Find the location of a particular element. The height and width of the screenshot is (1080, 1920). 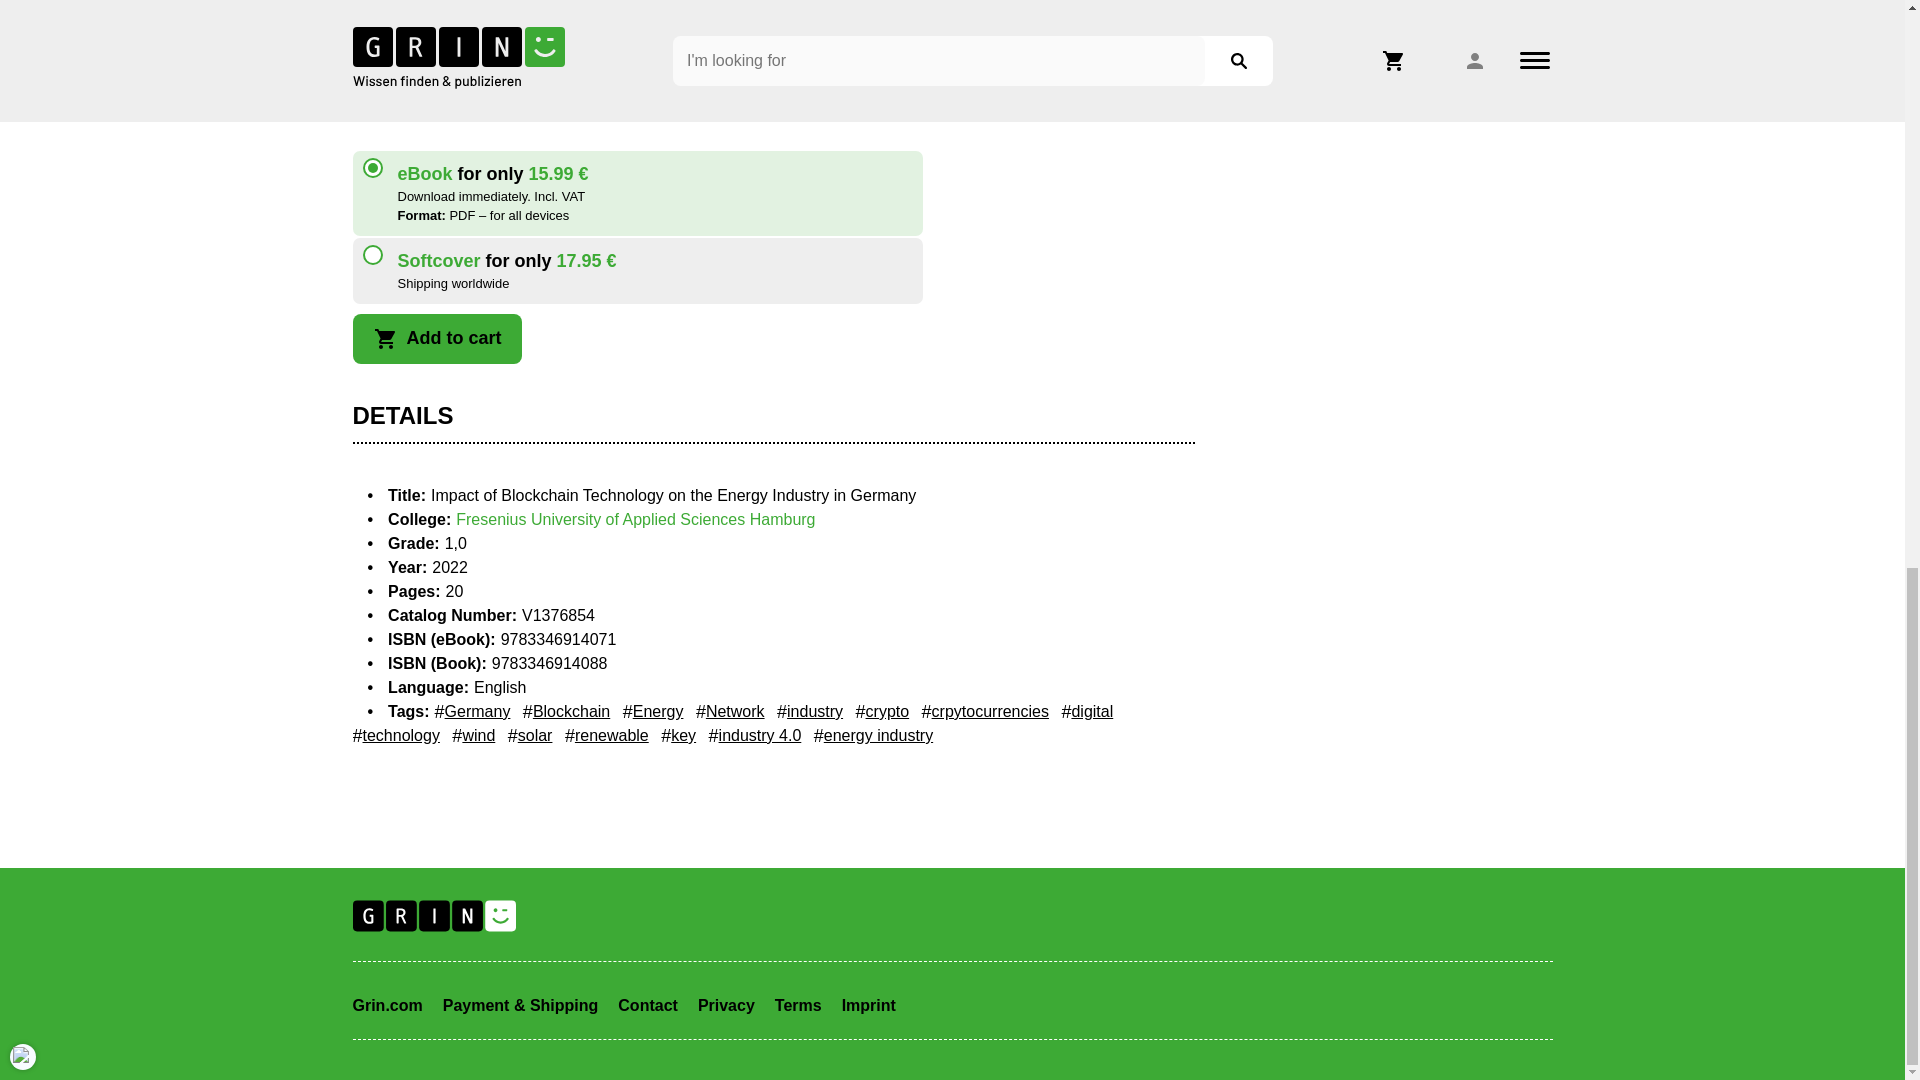

Add to cart is located at coordinates (436, 338).